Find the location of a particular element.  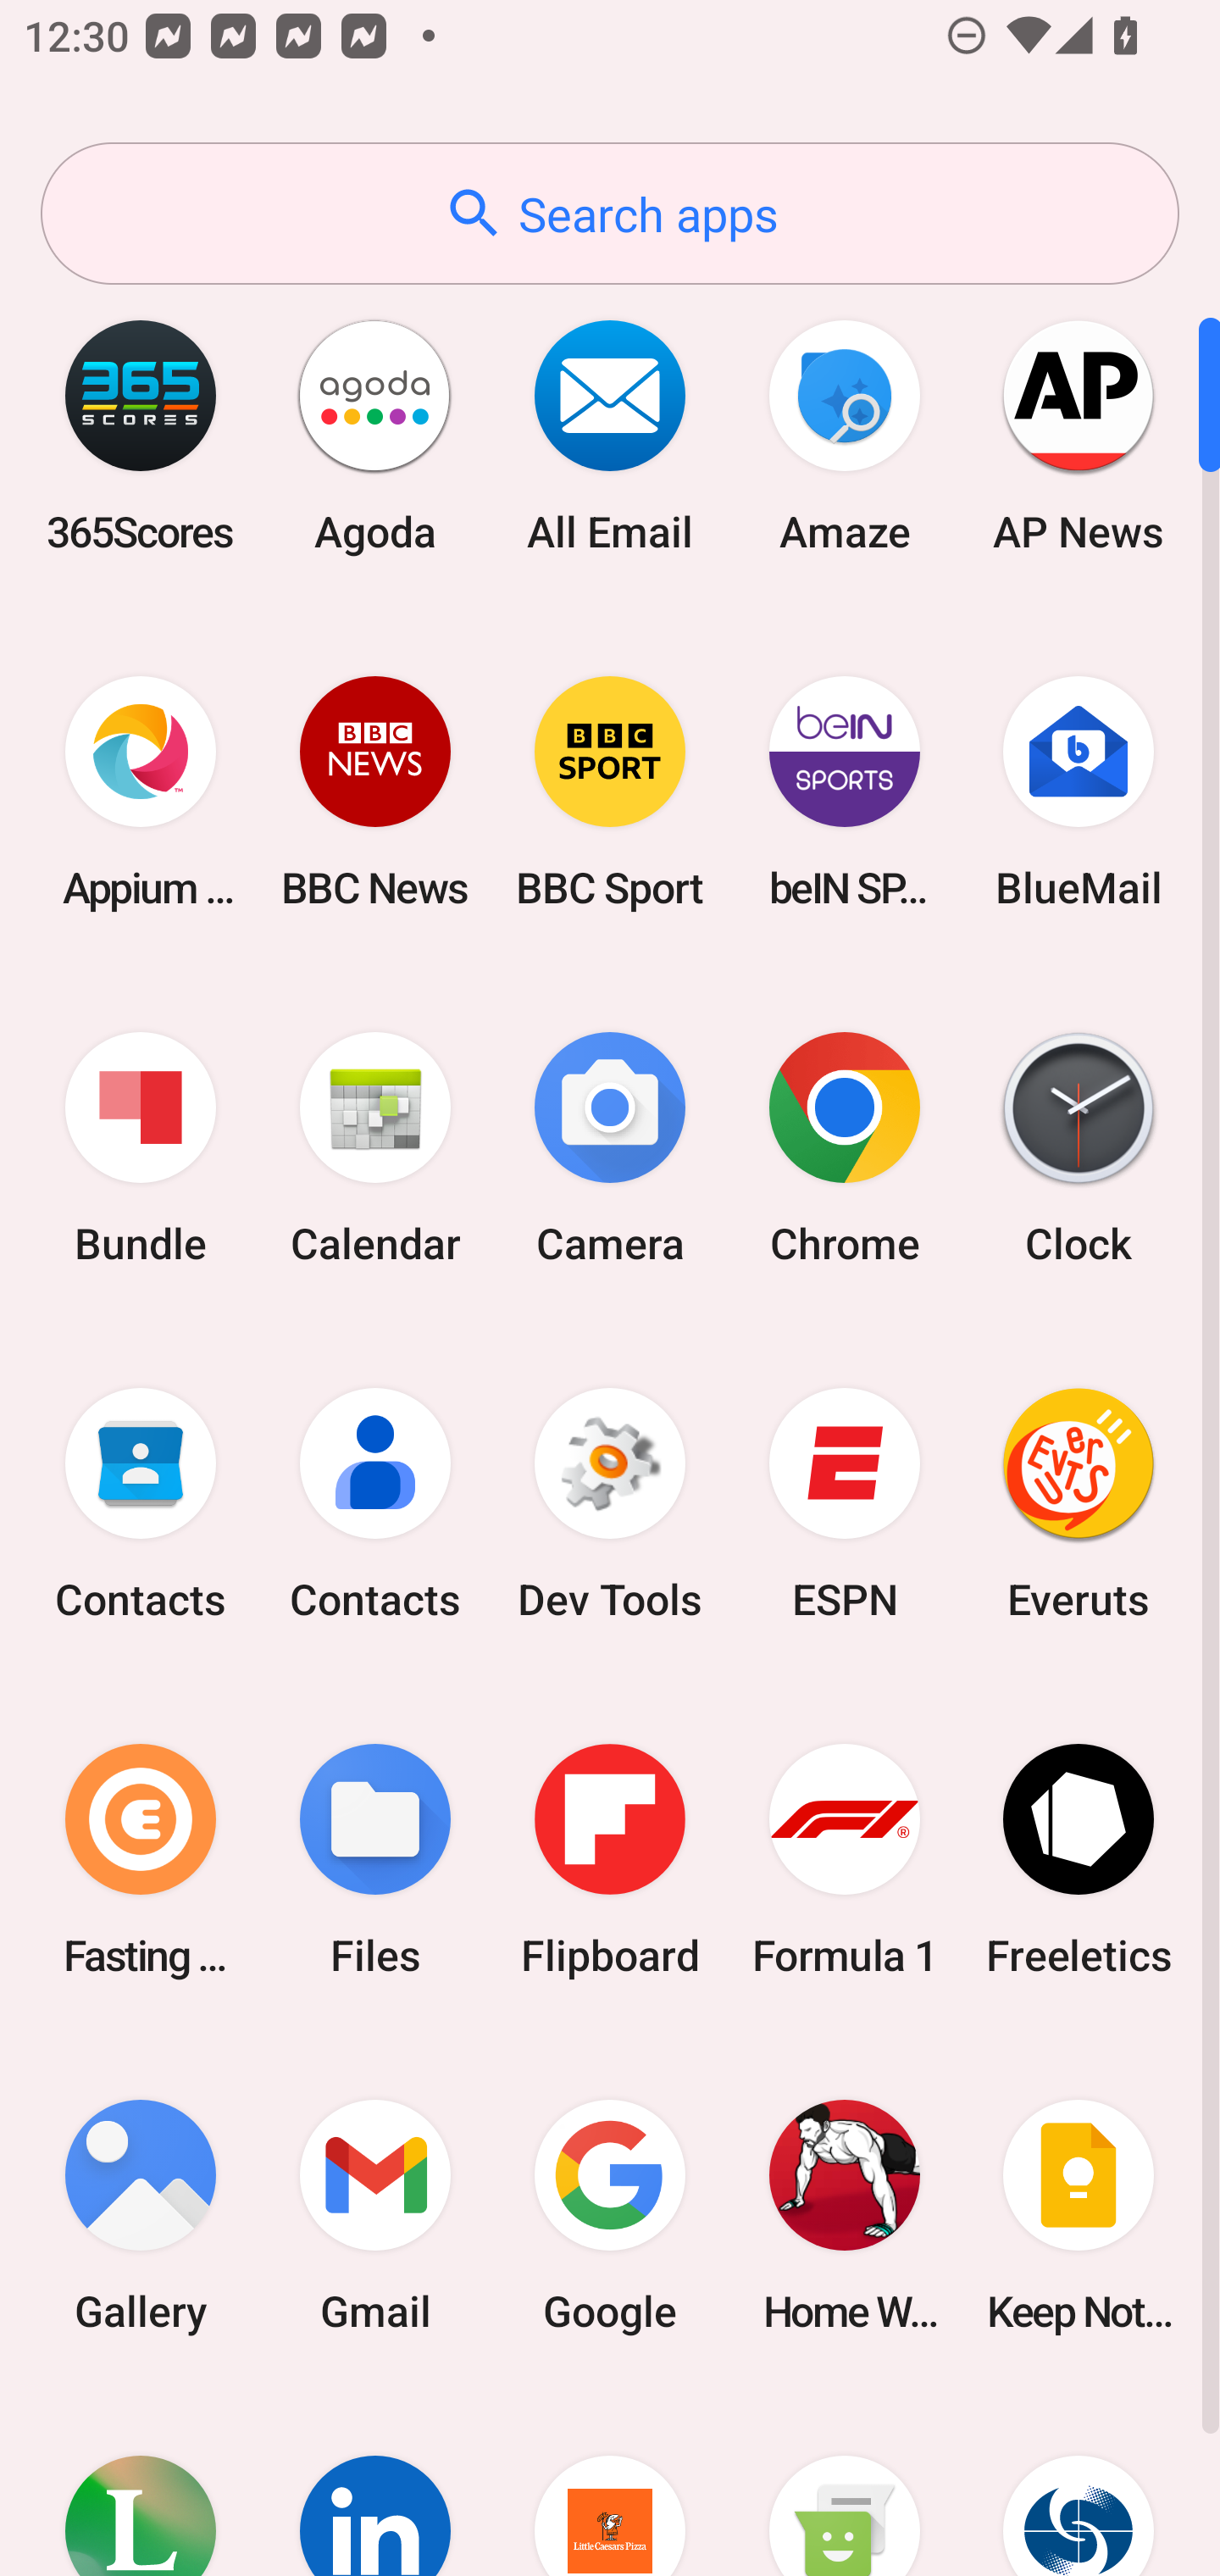

Files is located at coordinates (375, 1859).